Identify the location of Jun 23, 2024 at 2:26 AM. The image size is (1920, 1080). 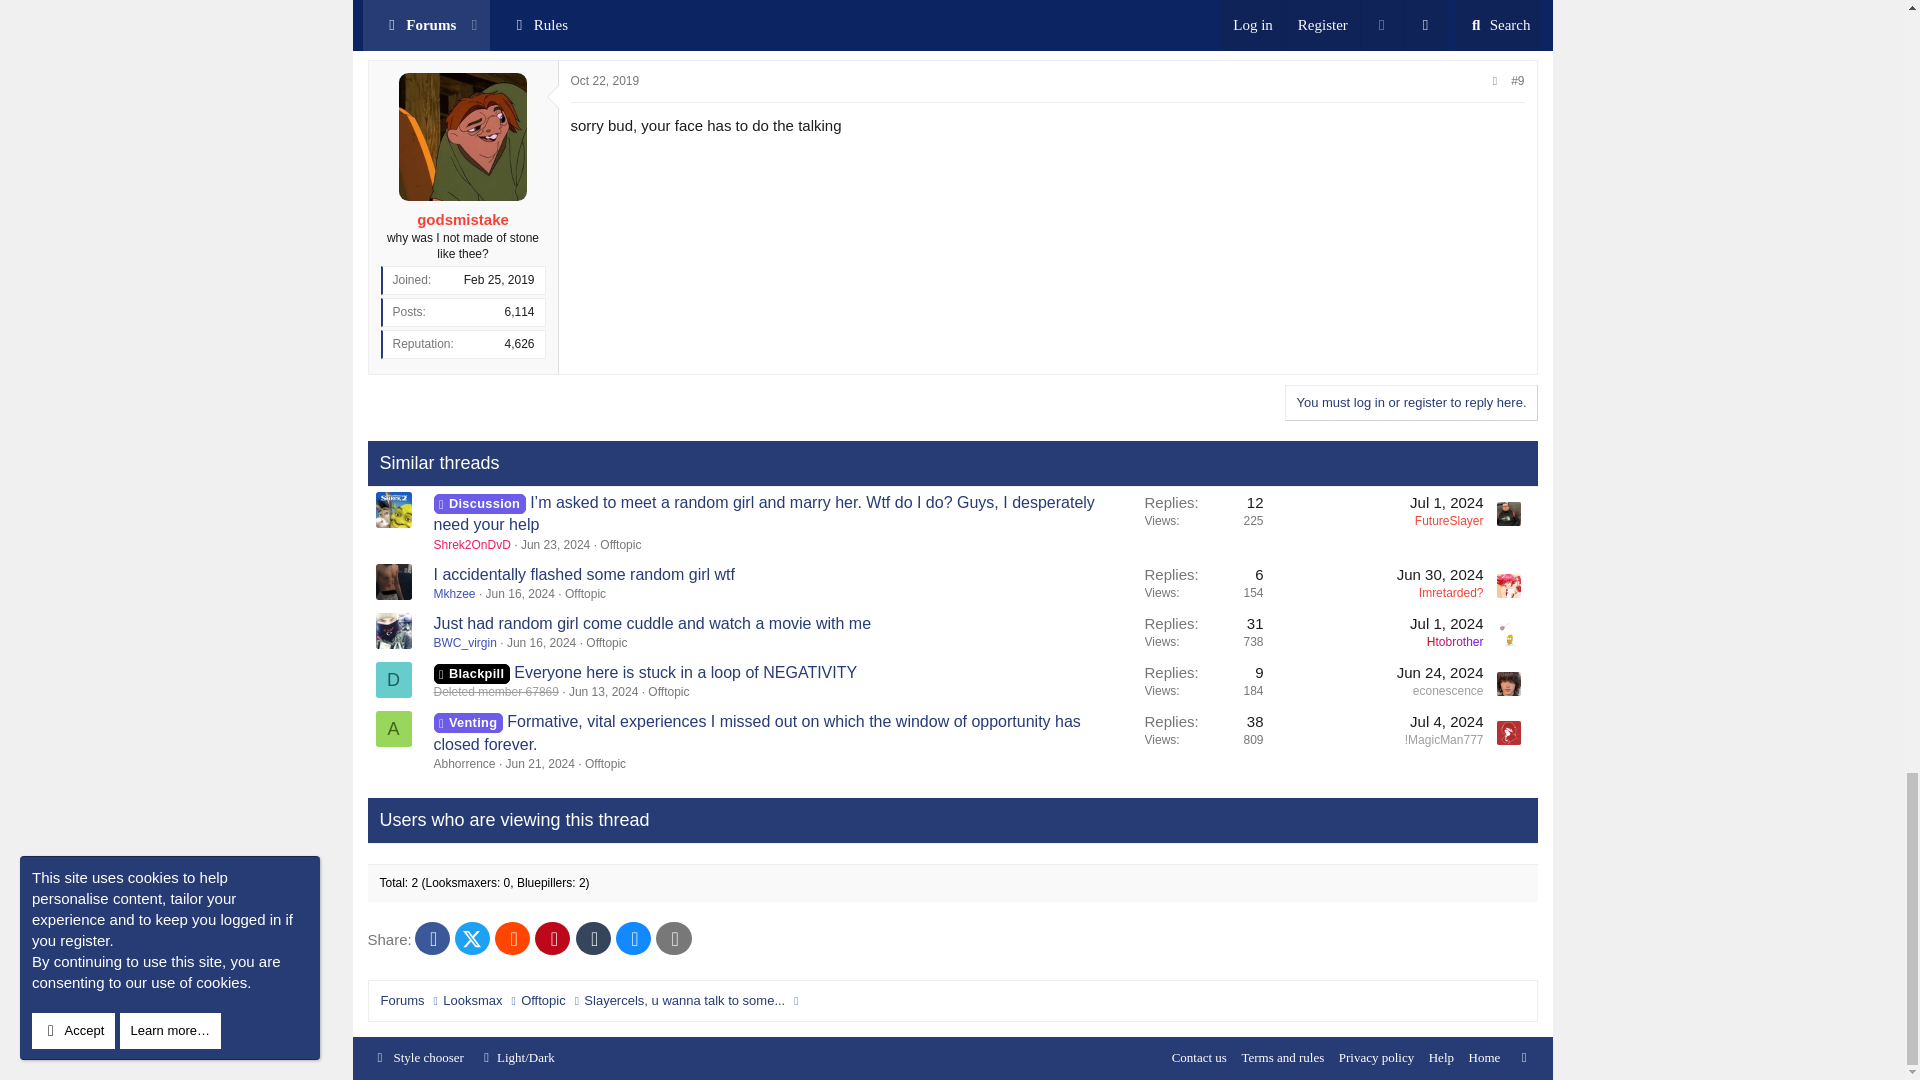
(554, 544).